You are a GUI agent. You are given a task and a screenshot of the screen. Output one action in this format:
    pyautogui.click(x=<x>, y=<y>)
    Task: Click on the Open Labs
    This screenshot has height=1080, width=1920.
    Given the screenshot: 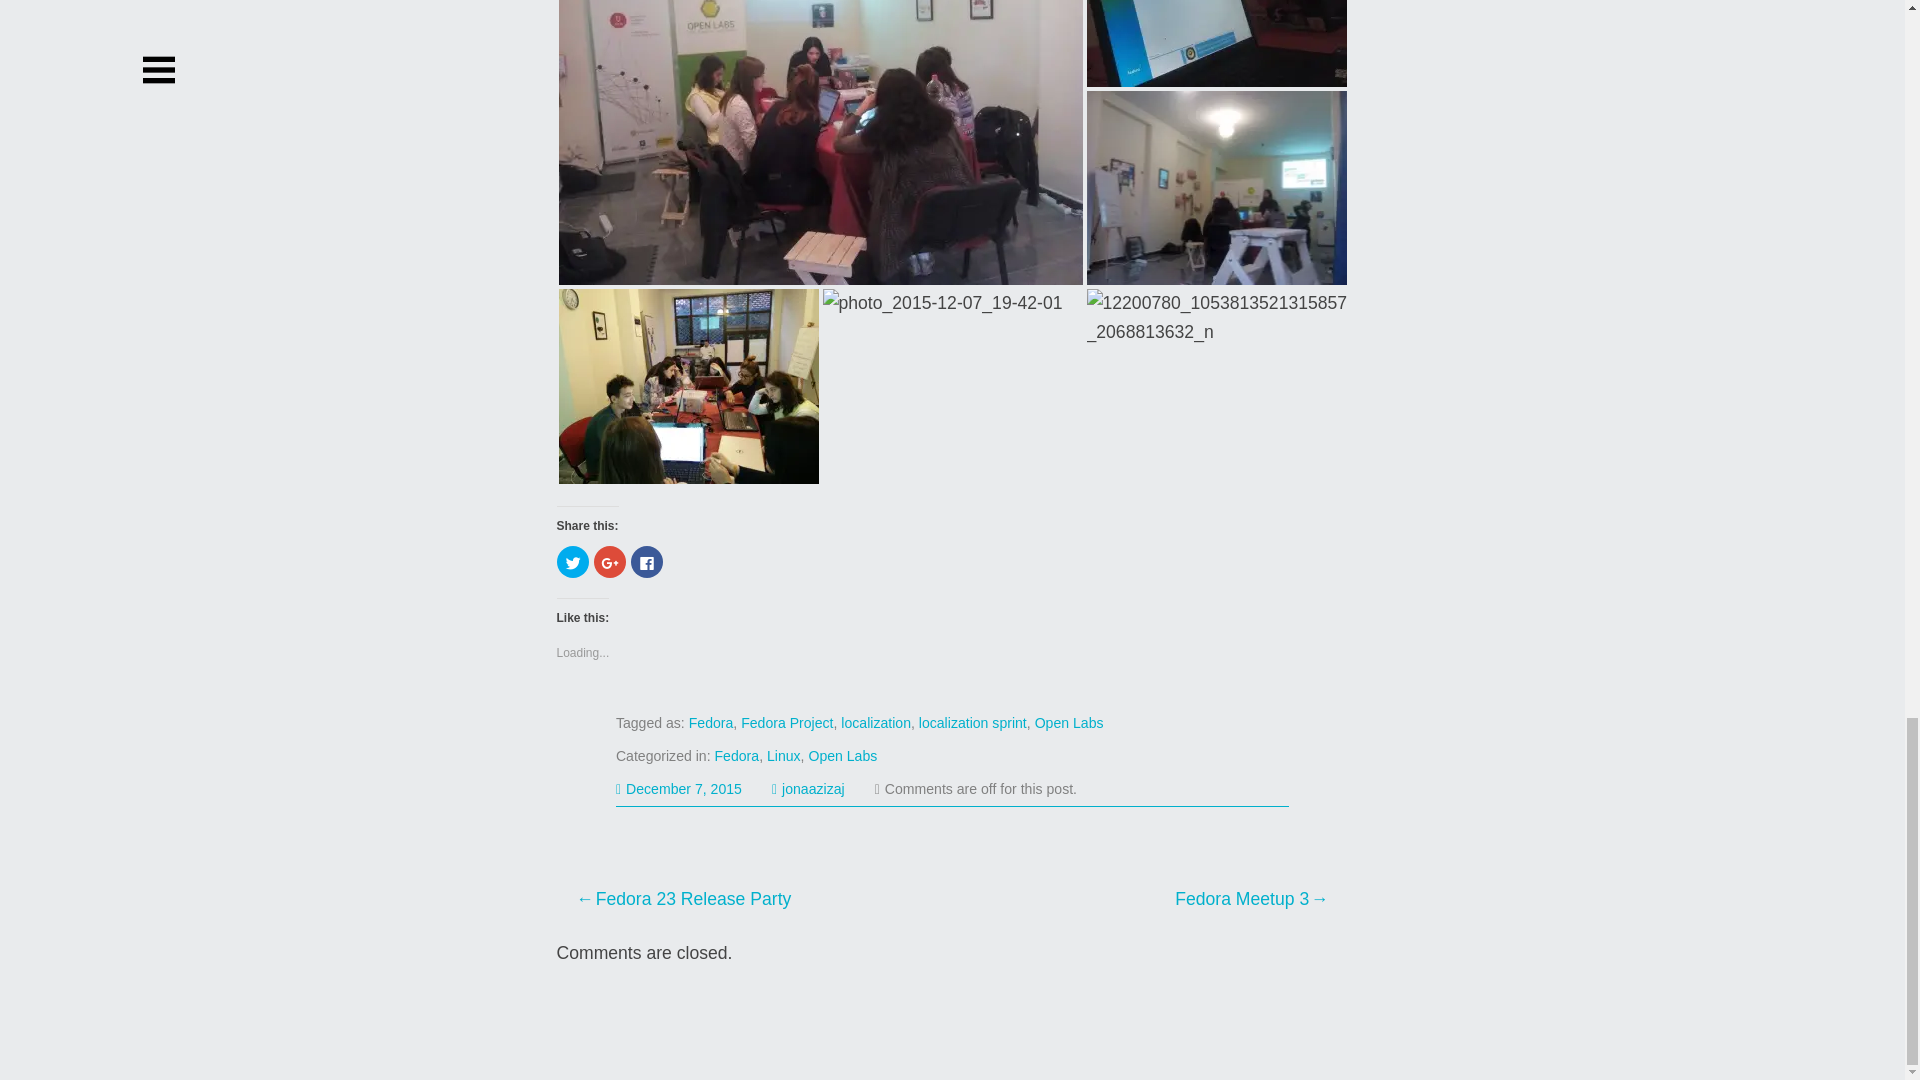 What is the action you would take?
    pyautogui.click(x=1069, y=722)
    